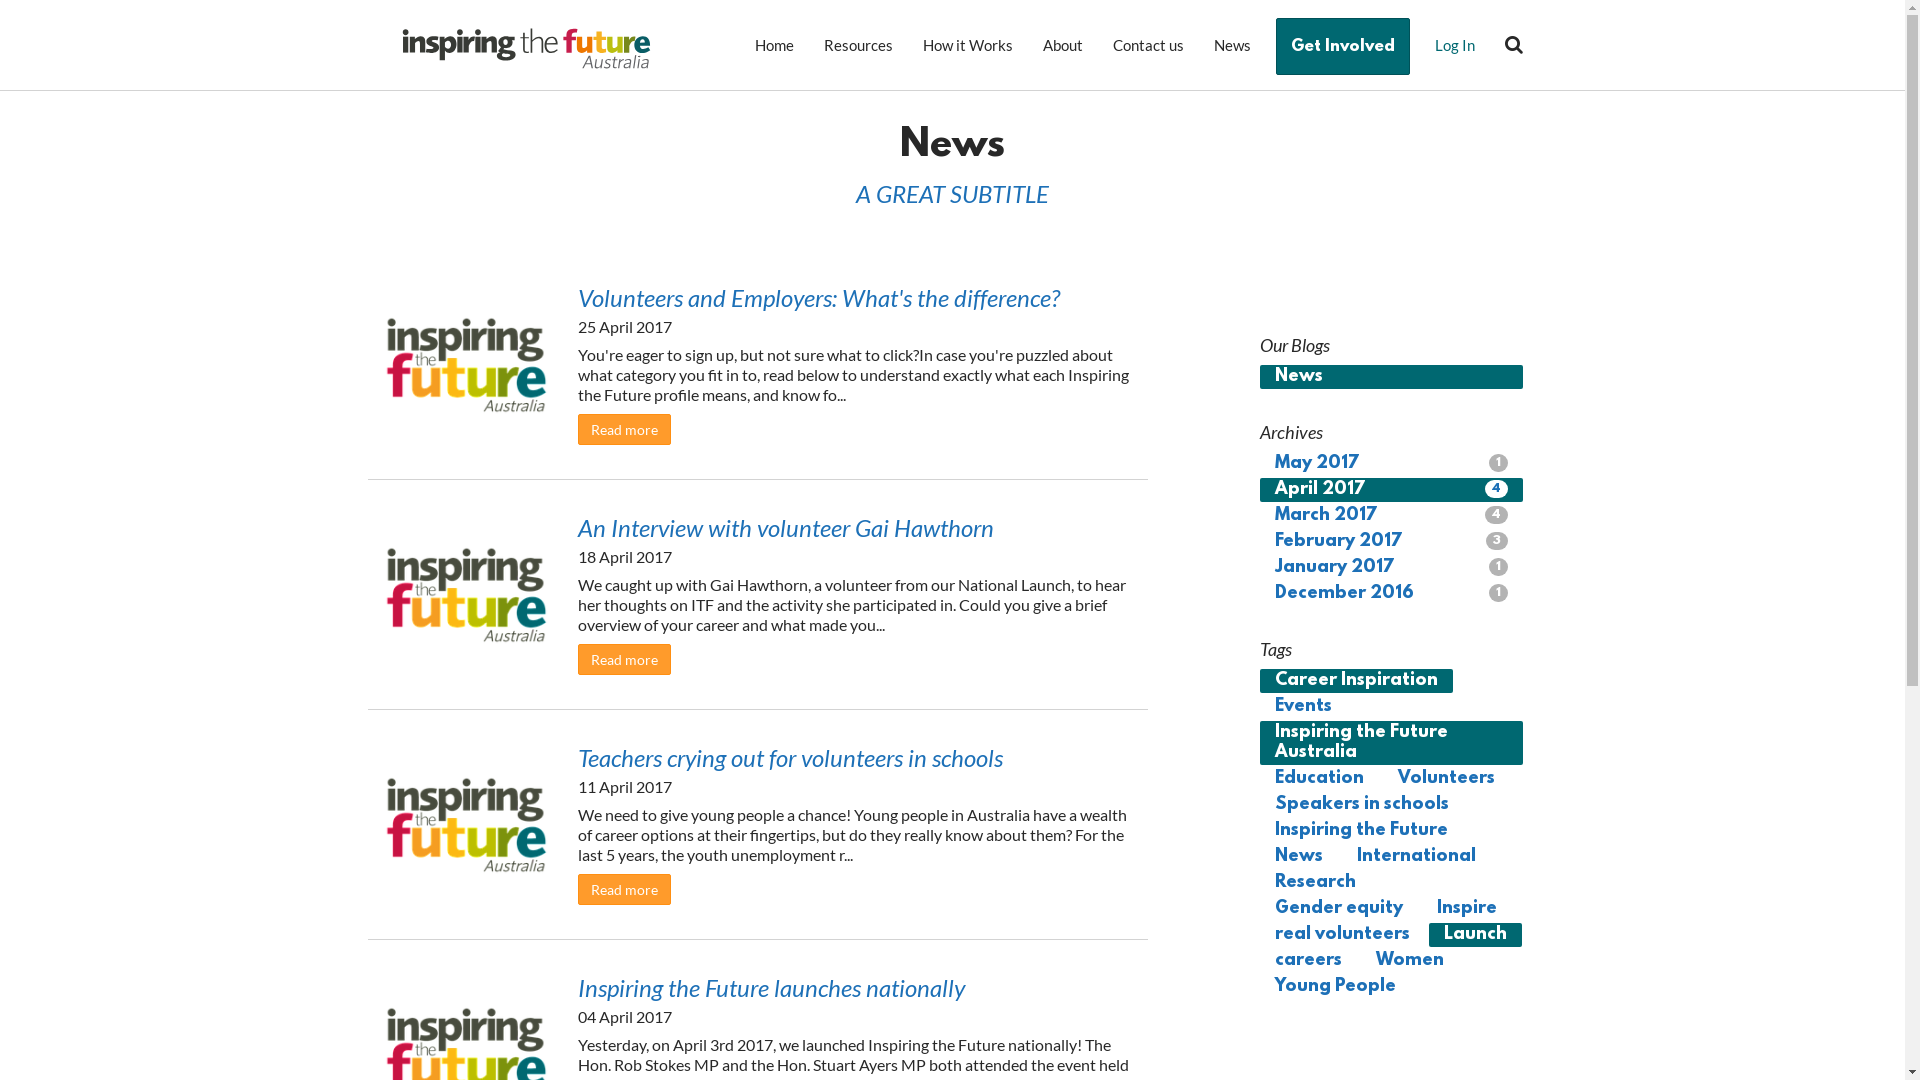  I want to click on Volunteers and Employers: What's the difference?, so click(819, 296).